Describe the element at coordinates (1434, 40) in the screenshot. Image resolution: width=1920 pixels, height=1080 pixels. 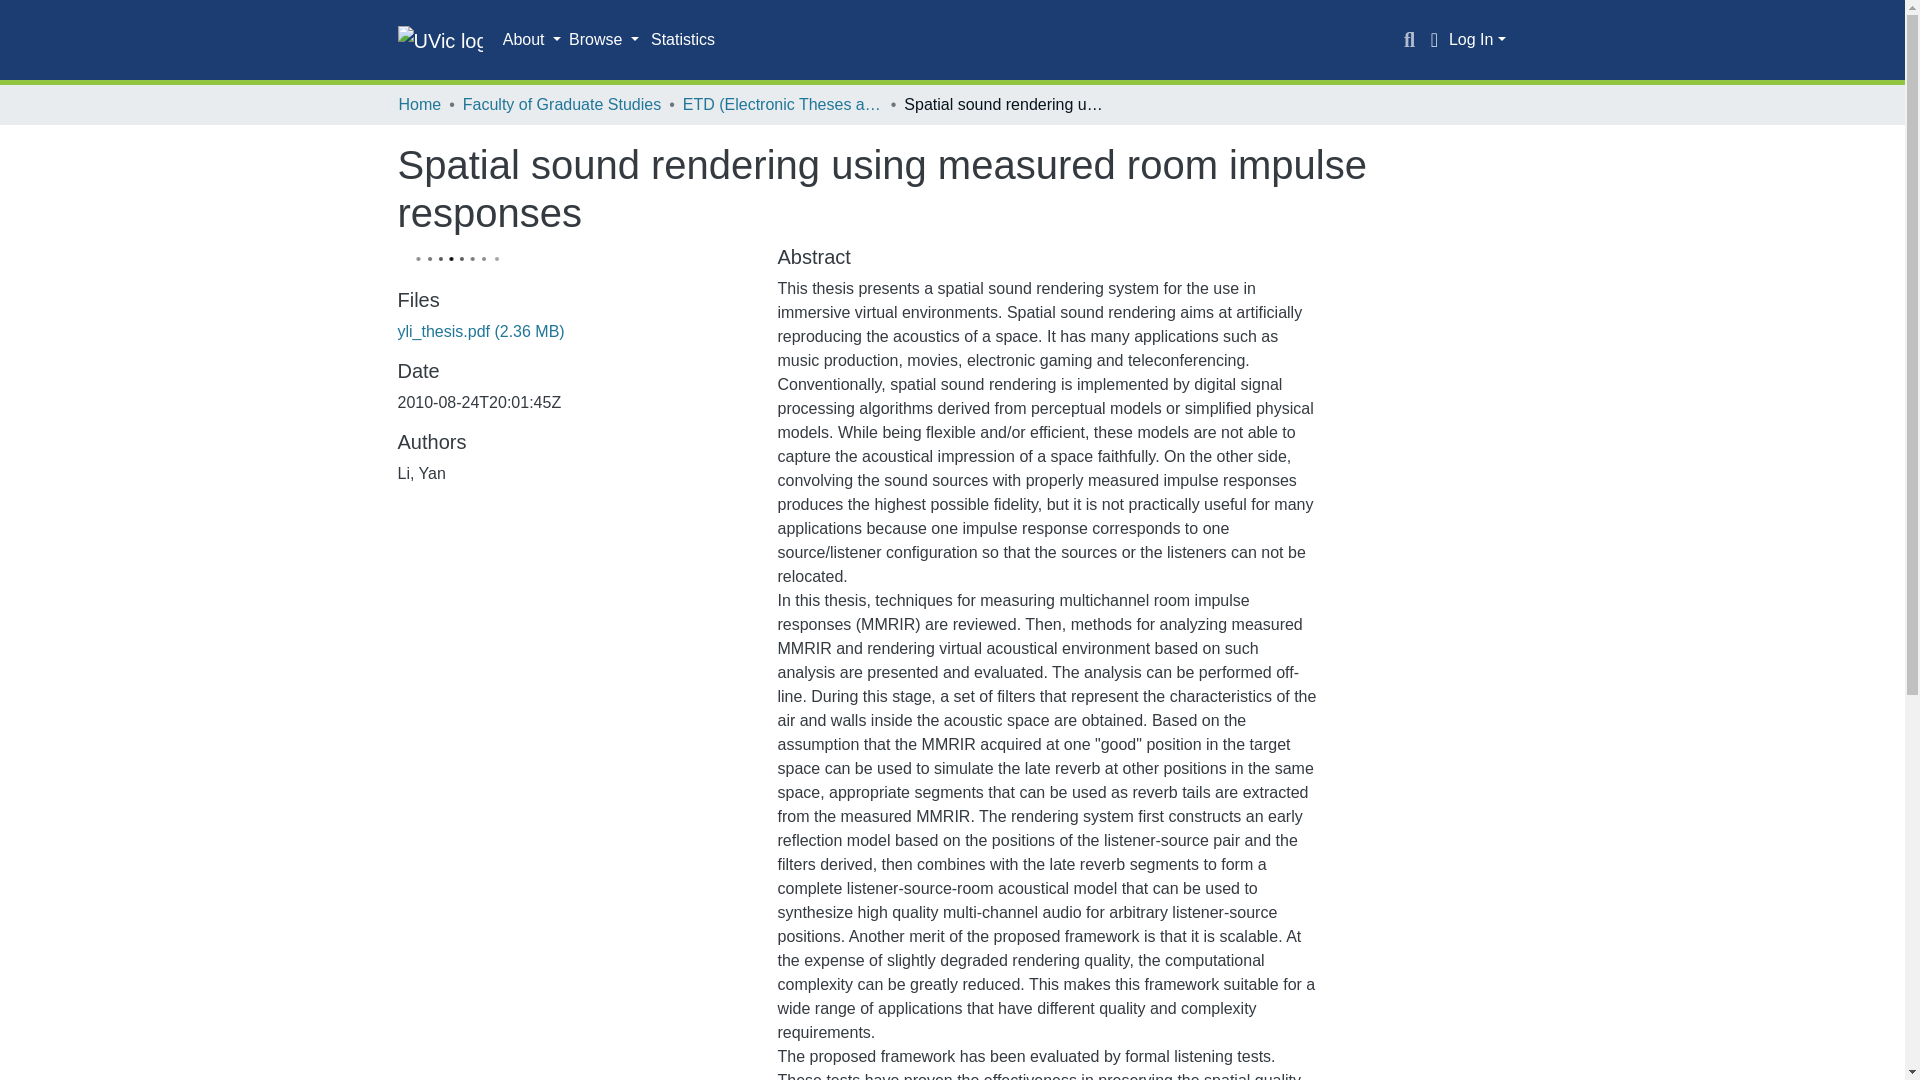
I see `Language switch` at that location.